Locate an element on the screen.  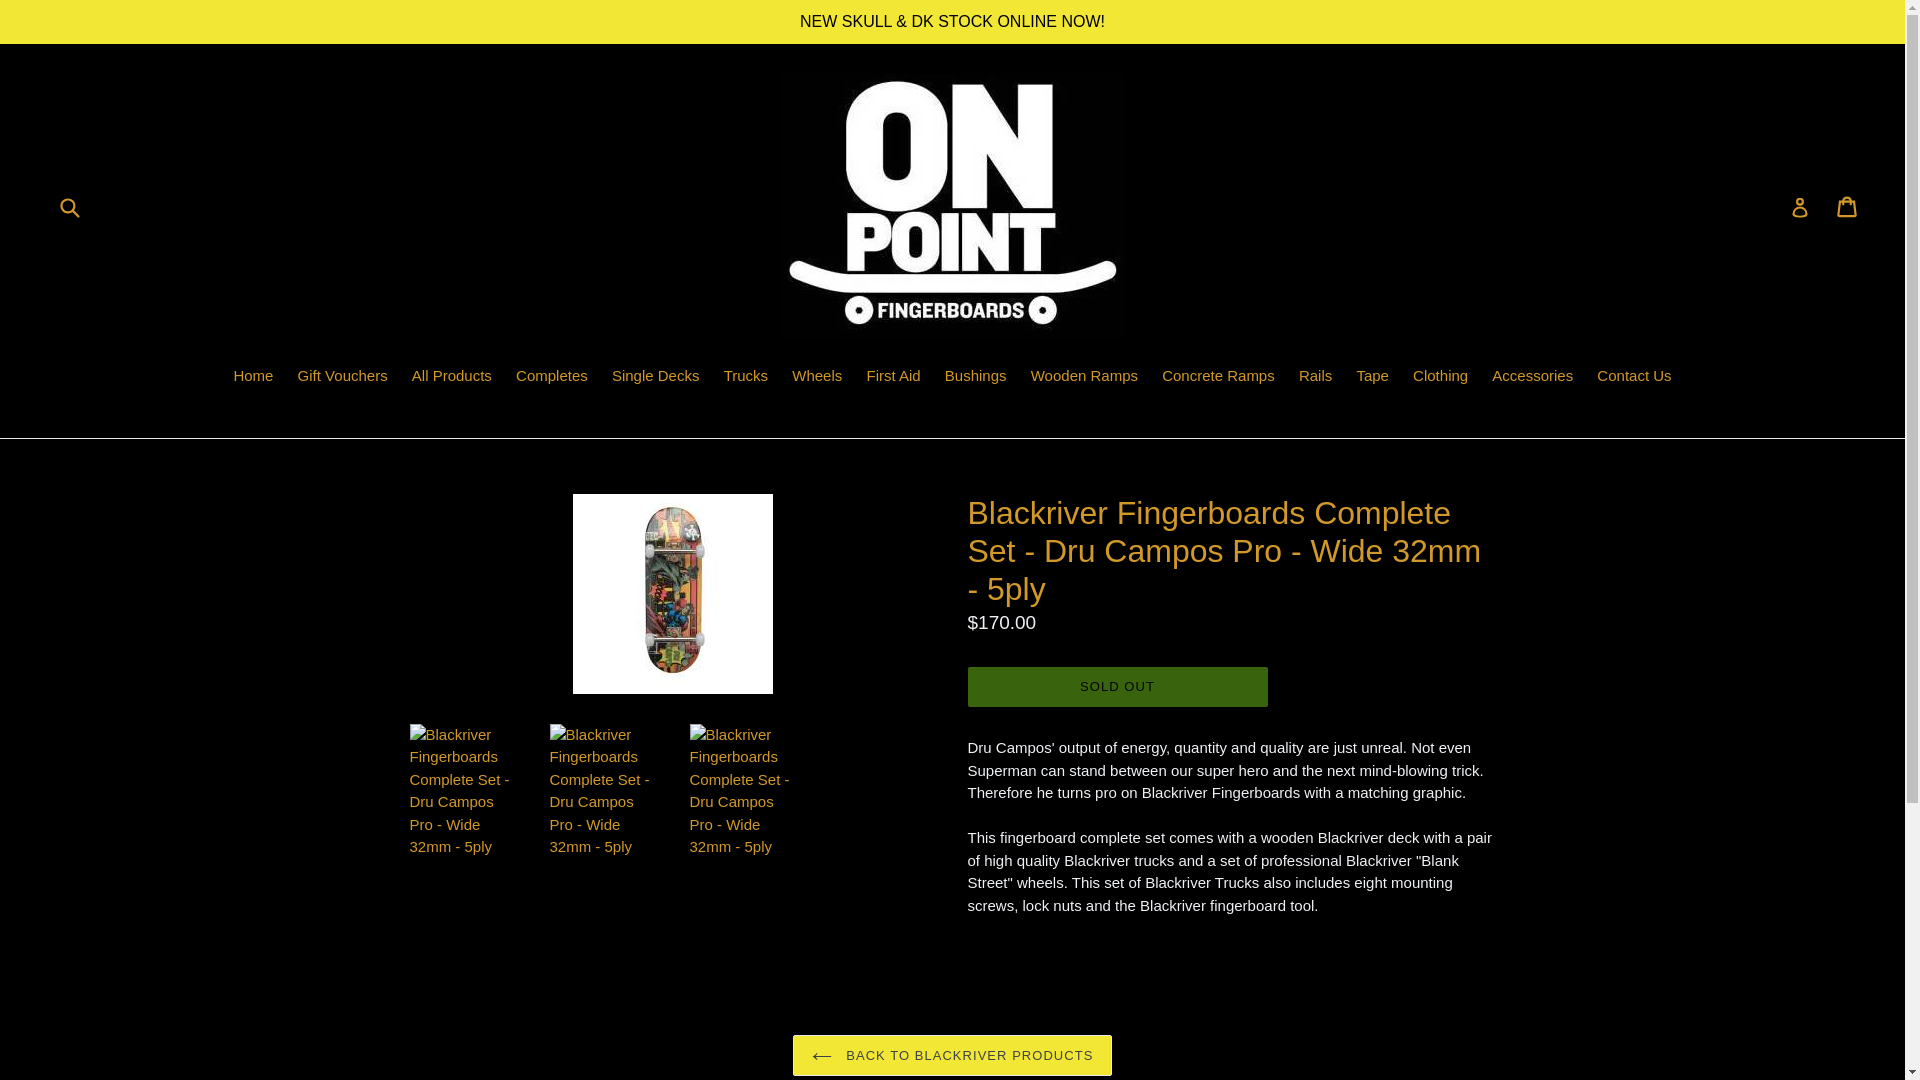
All Products is located at coordinates (451, 378).